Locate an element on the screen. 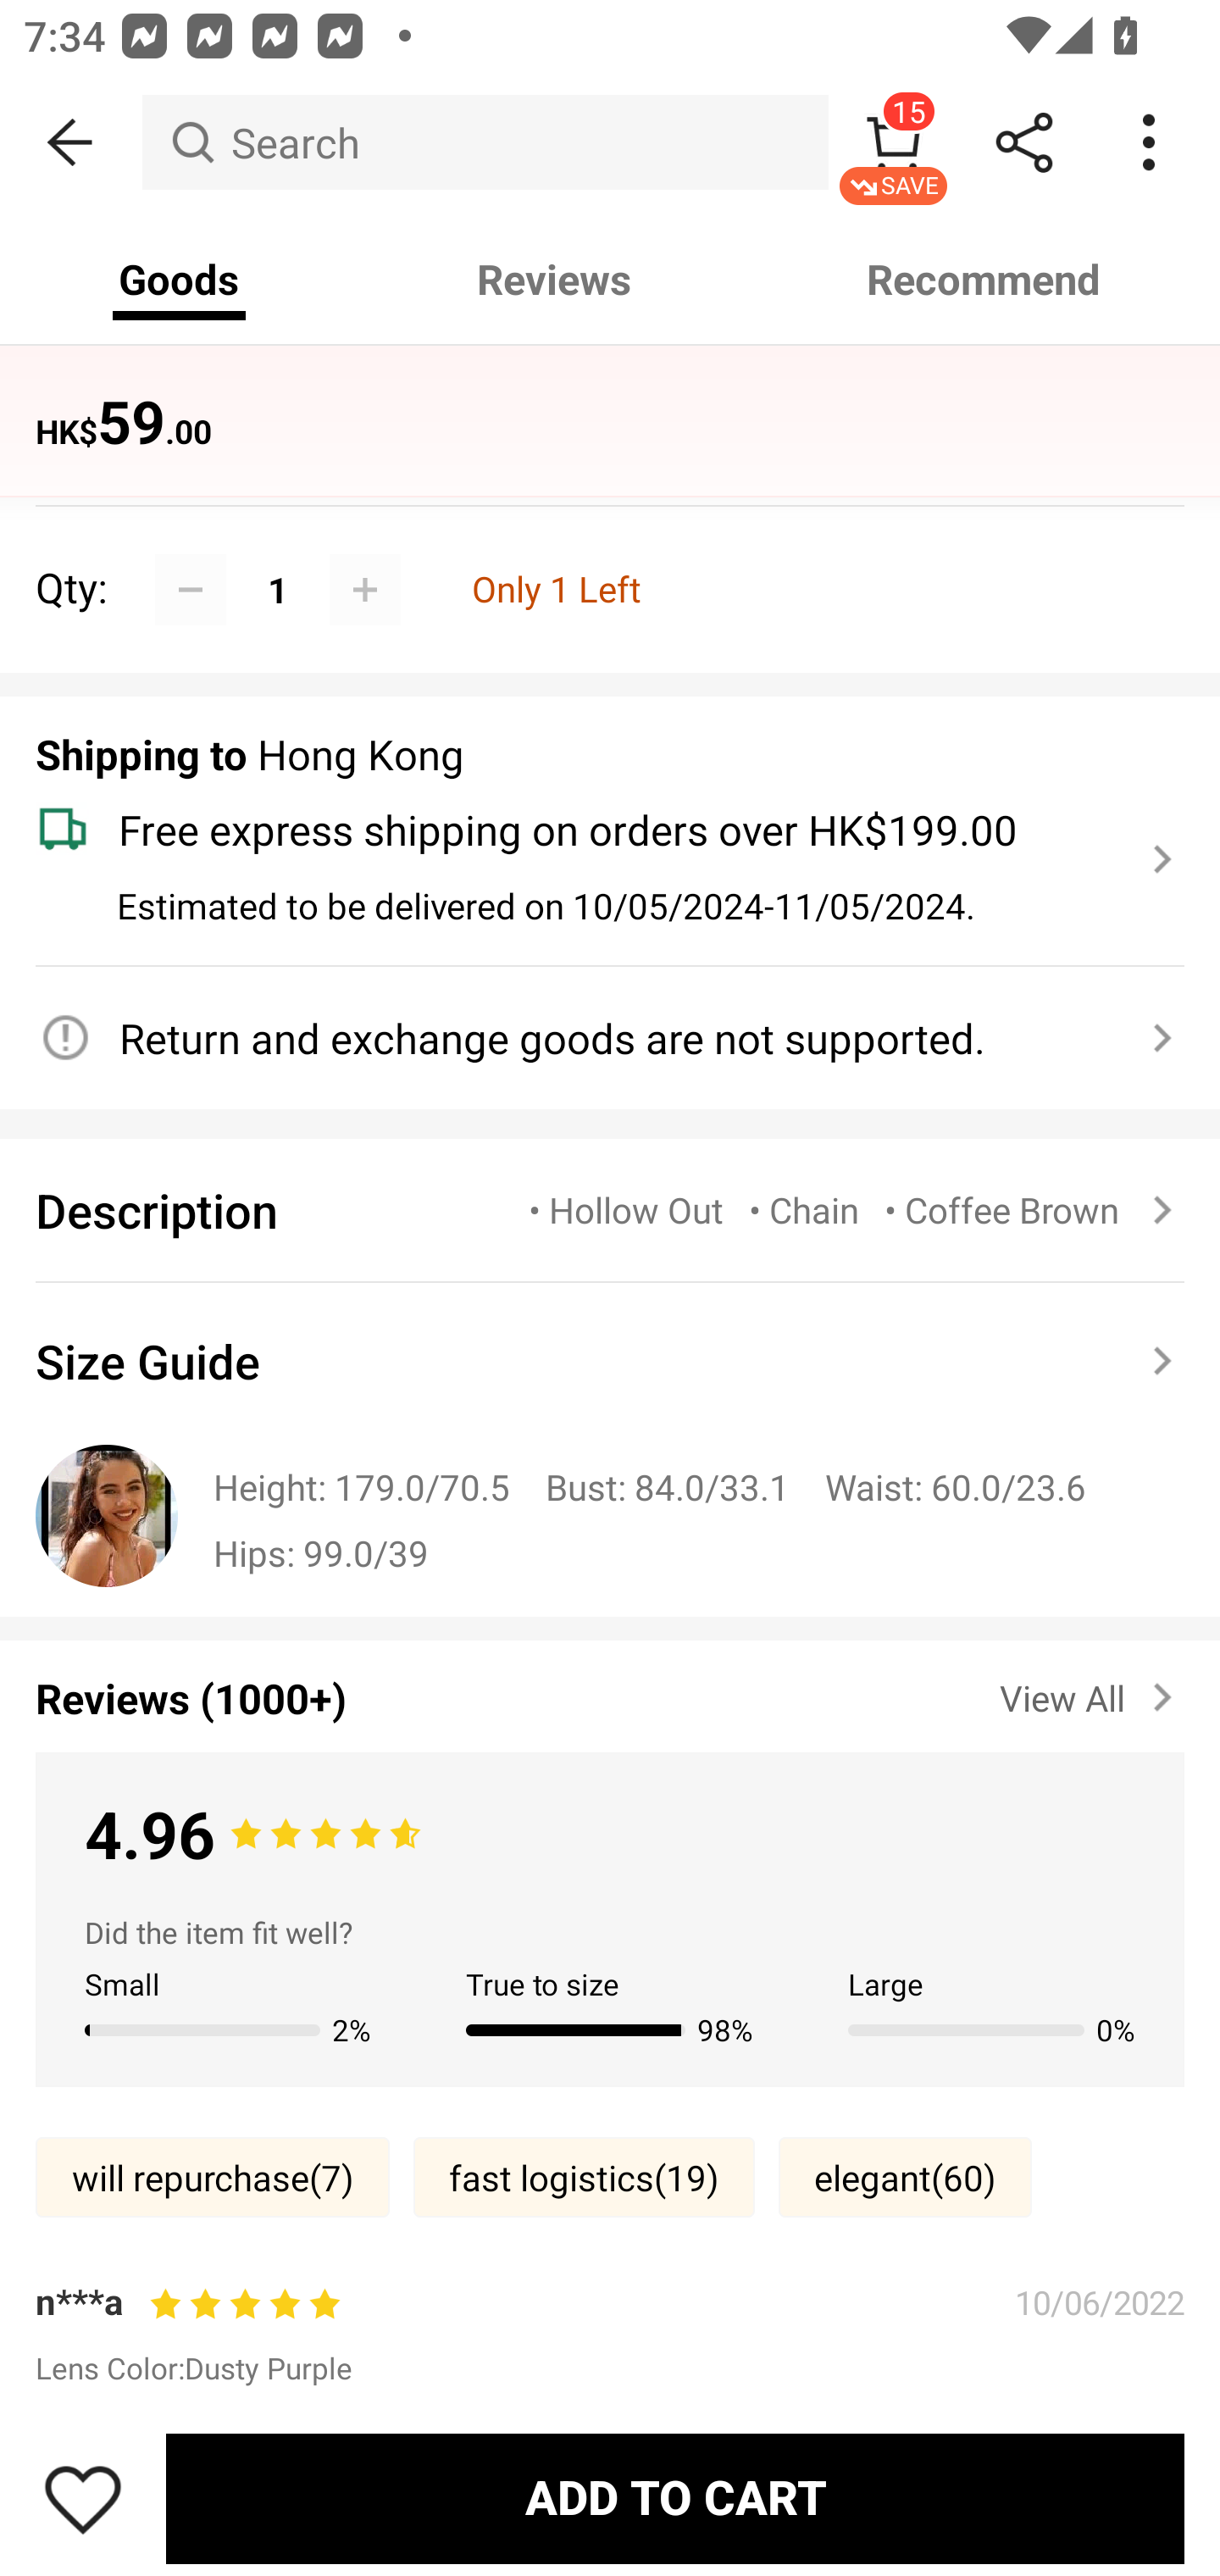  View All is located at coordinates (1091, 1691).